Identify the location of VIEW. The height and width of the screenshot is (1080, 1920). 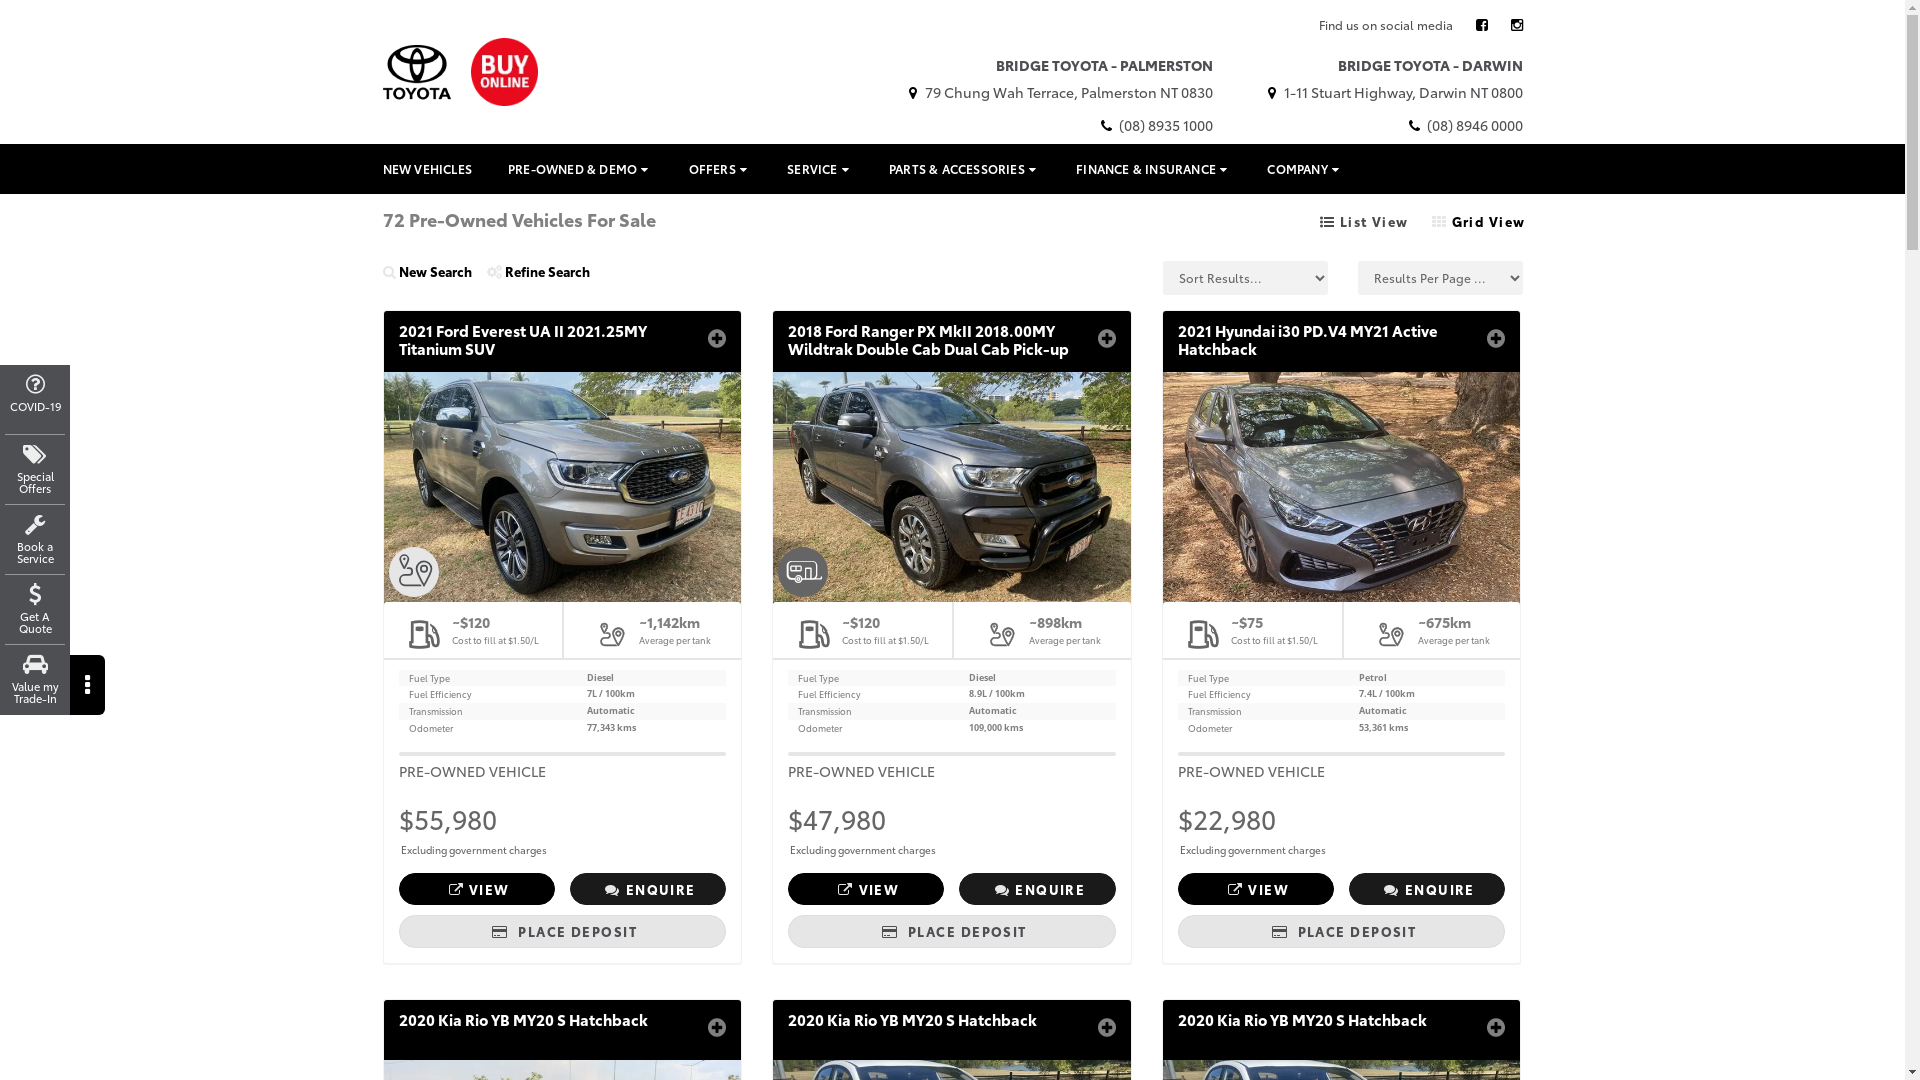
(866, 890).